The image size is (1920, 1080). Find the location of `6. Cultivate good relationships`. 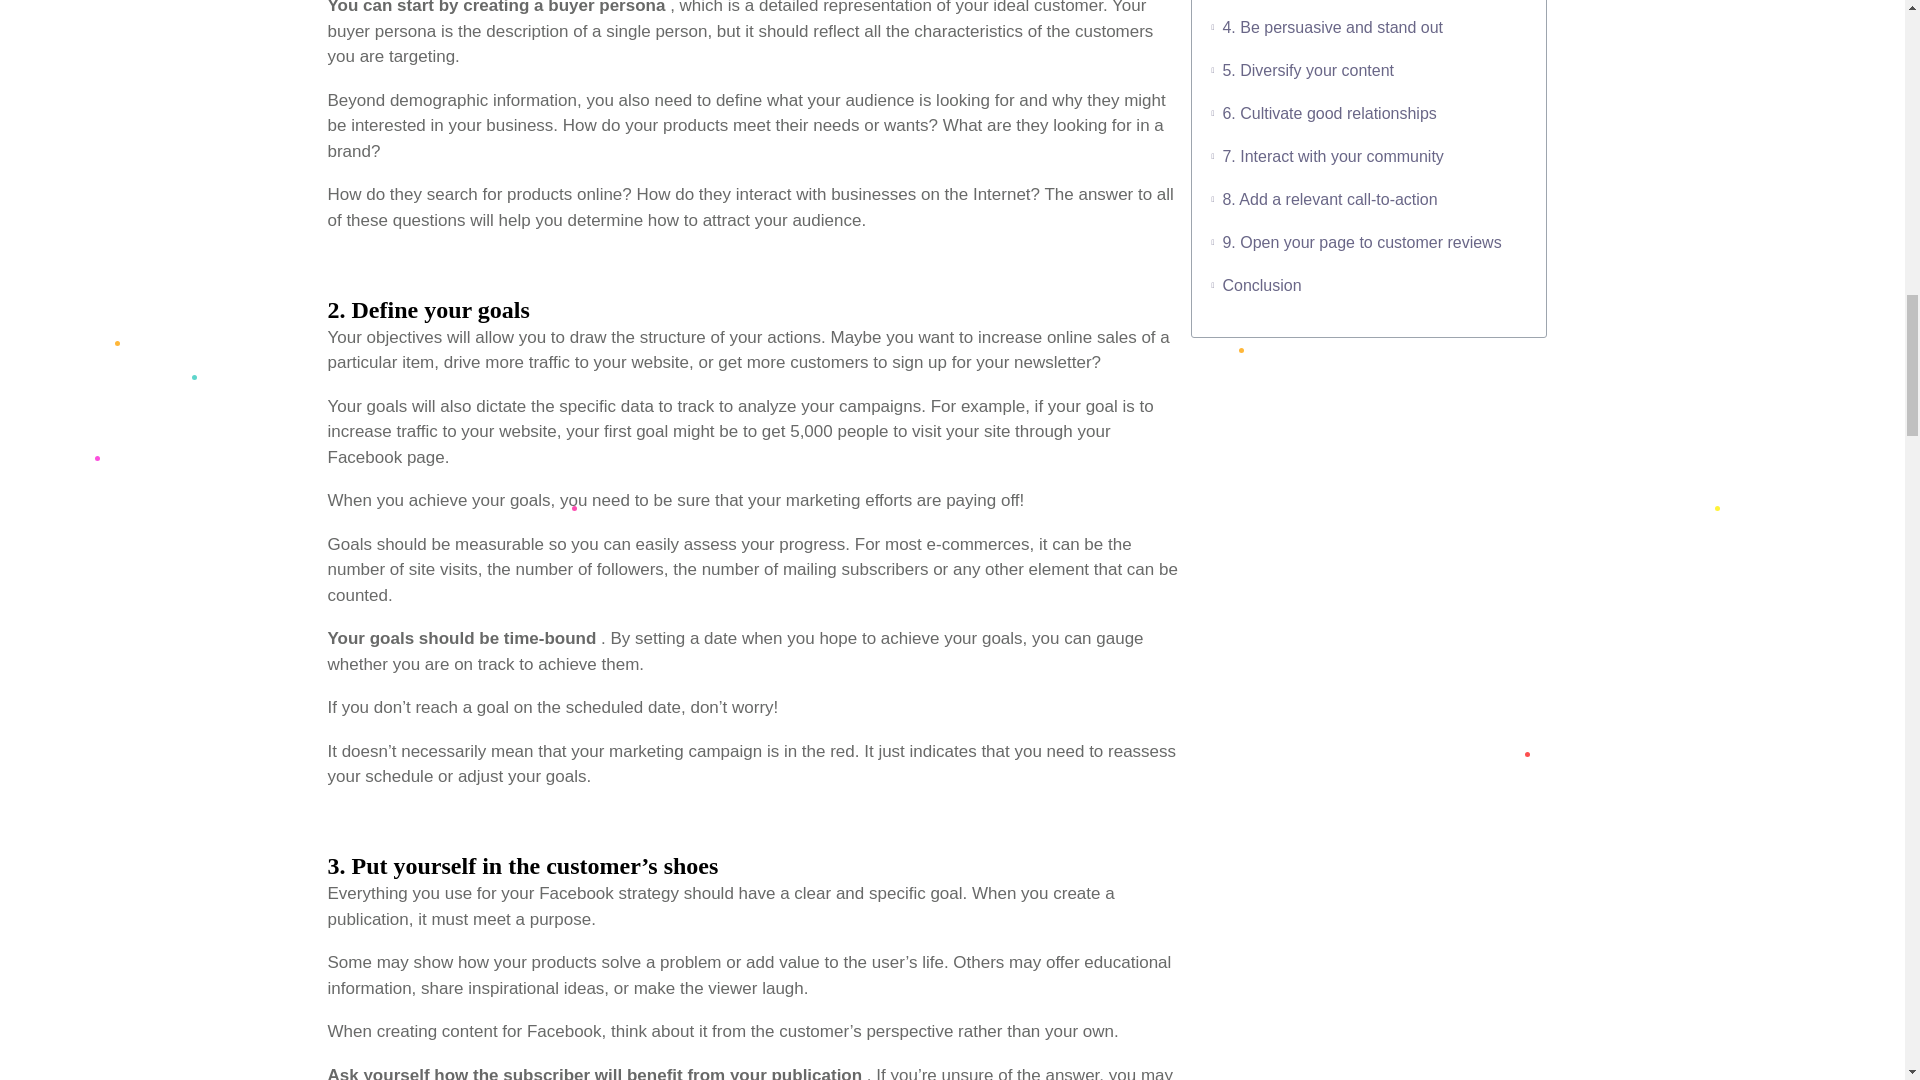

6. Cultivate good relationships is located at coordinates (1328, 114).